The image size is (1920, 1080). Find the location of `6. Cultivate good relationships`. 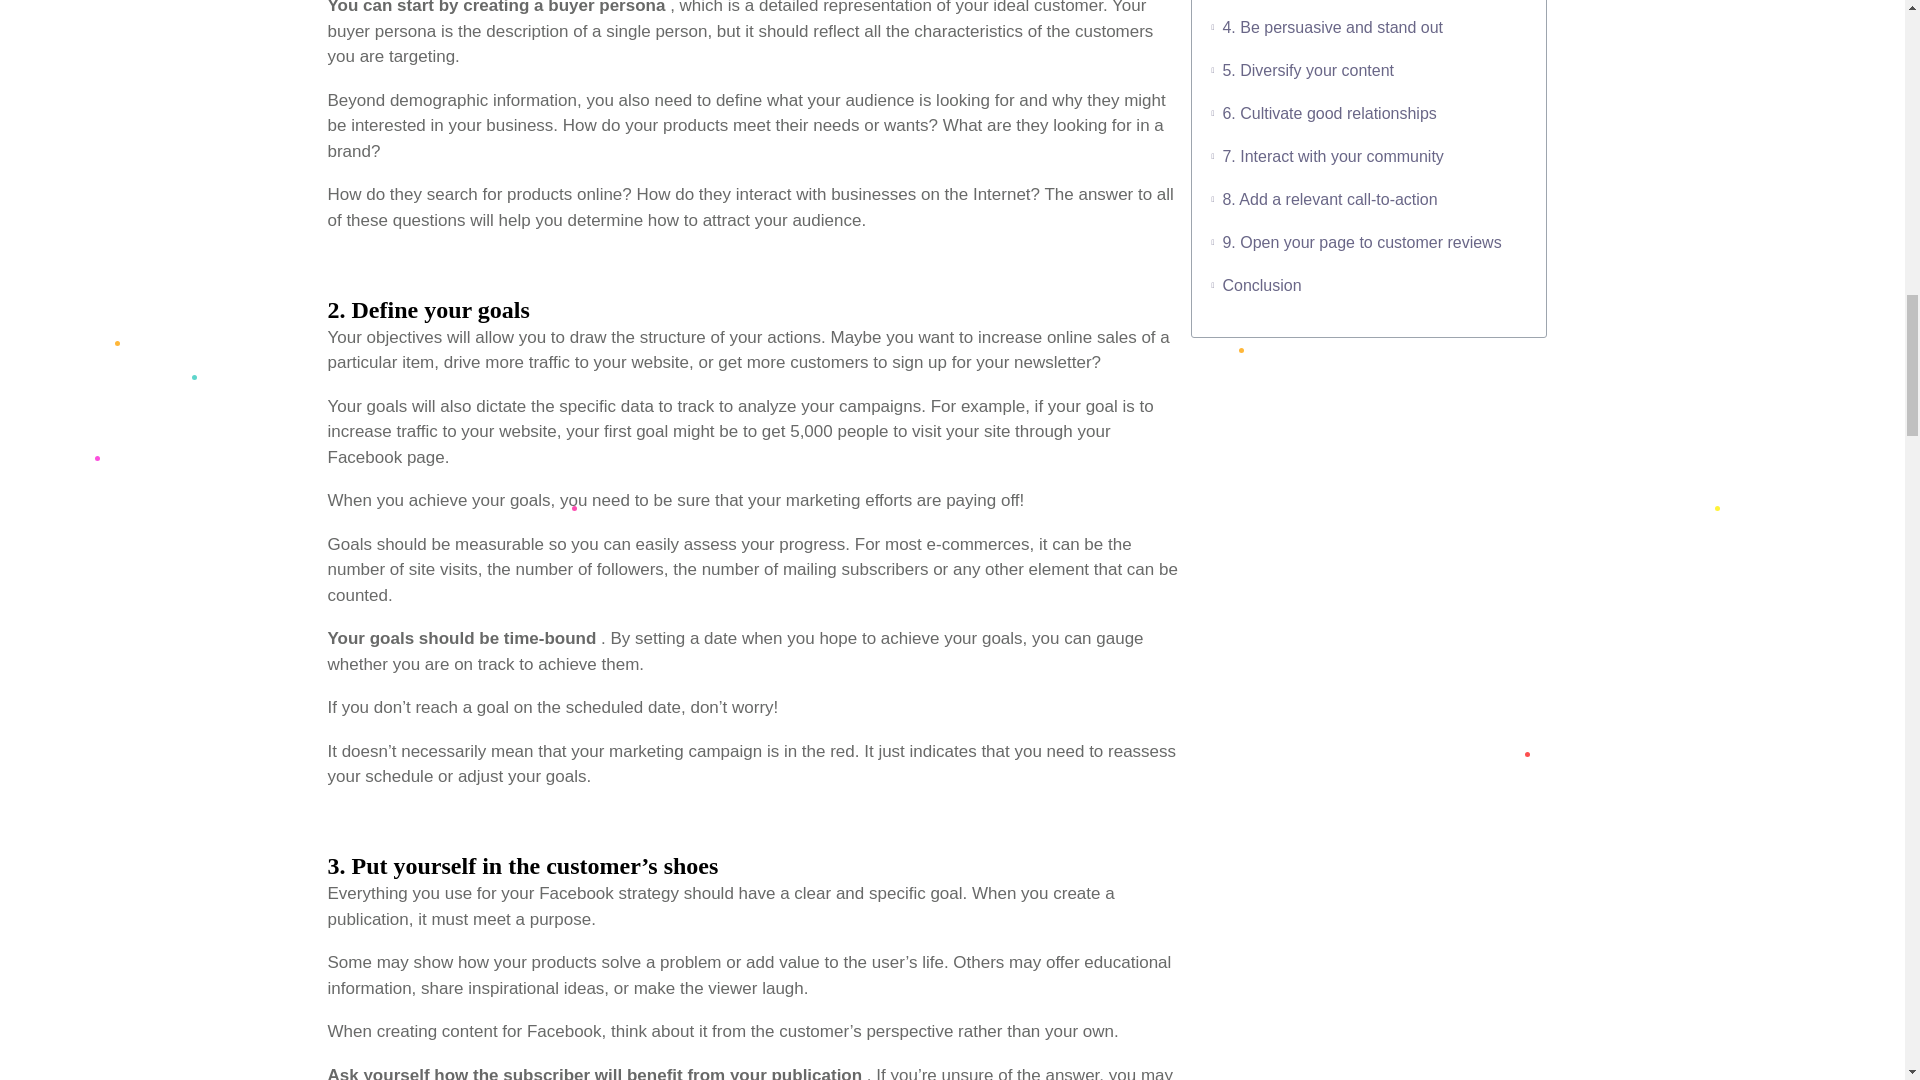

6. Cultivate good relationships is located at coordinates (1328, 114).